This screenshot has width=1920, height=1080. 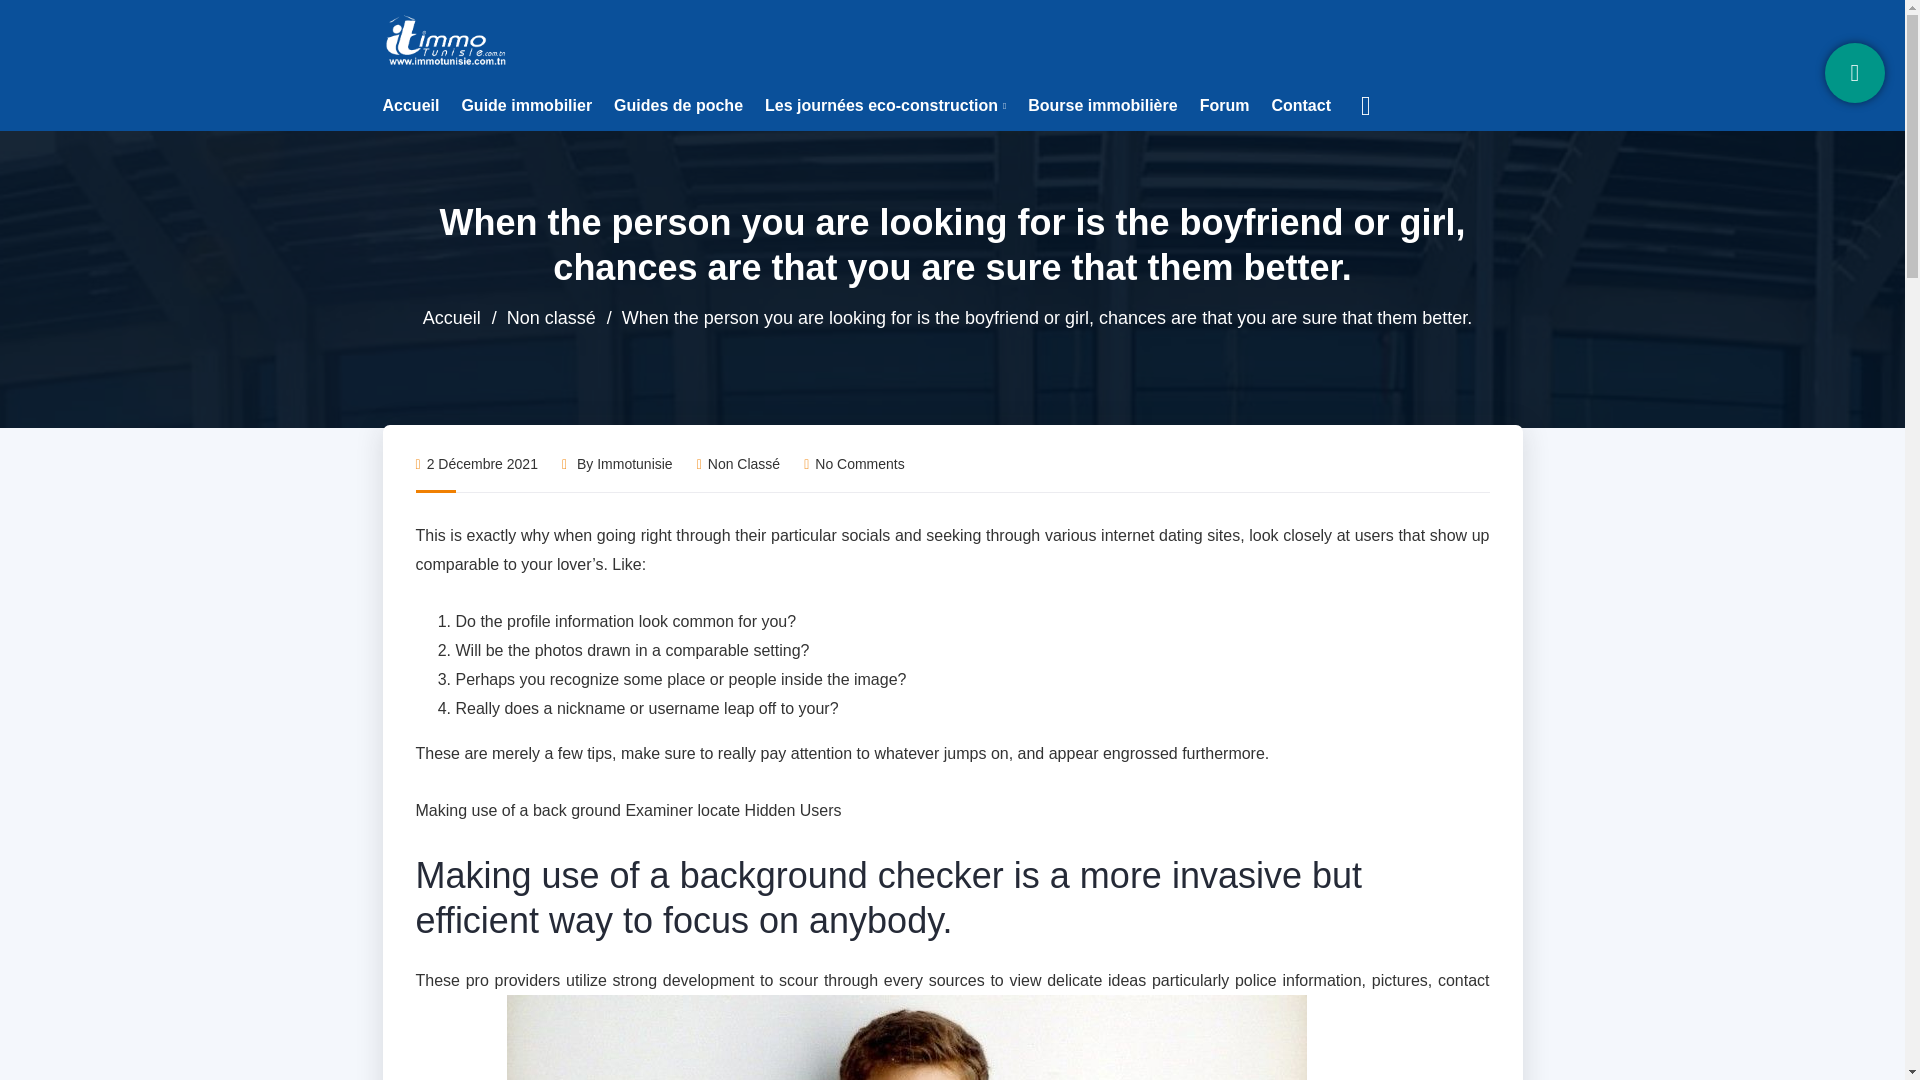 I want to click on Guides de poche, so click(x=678, y=106).